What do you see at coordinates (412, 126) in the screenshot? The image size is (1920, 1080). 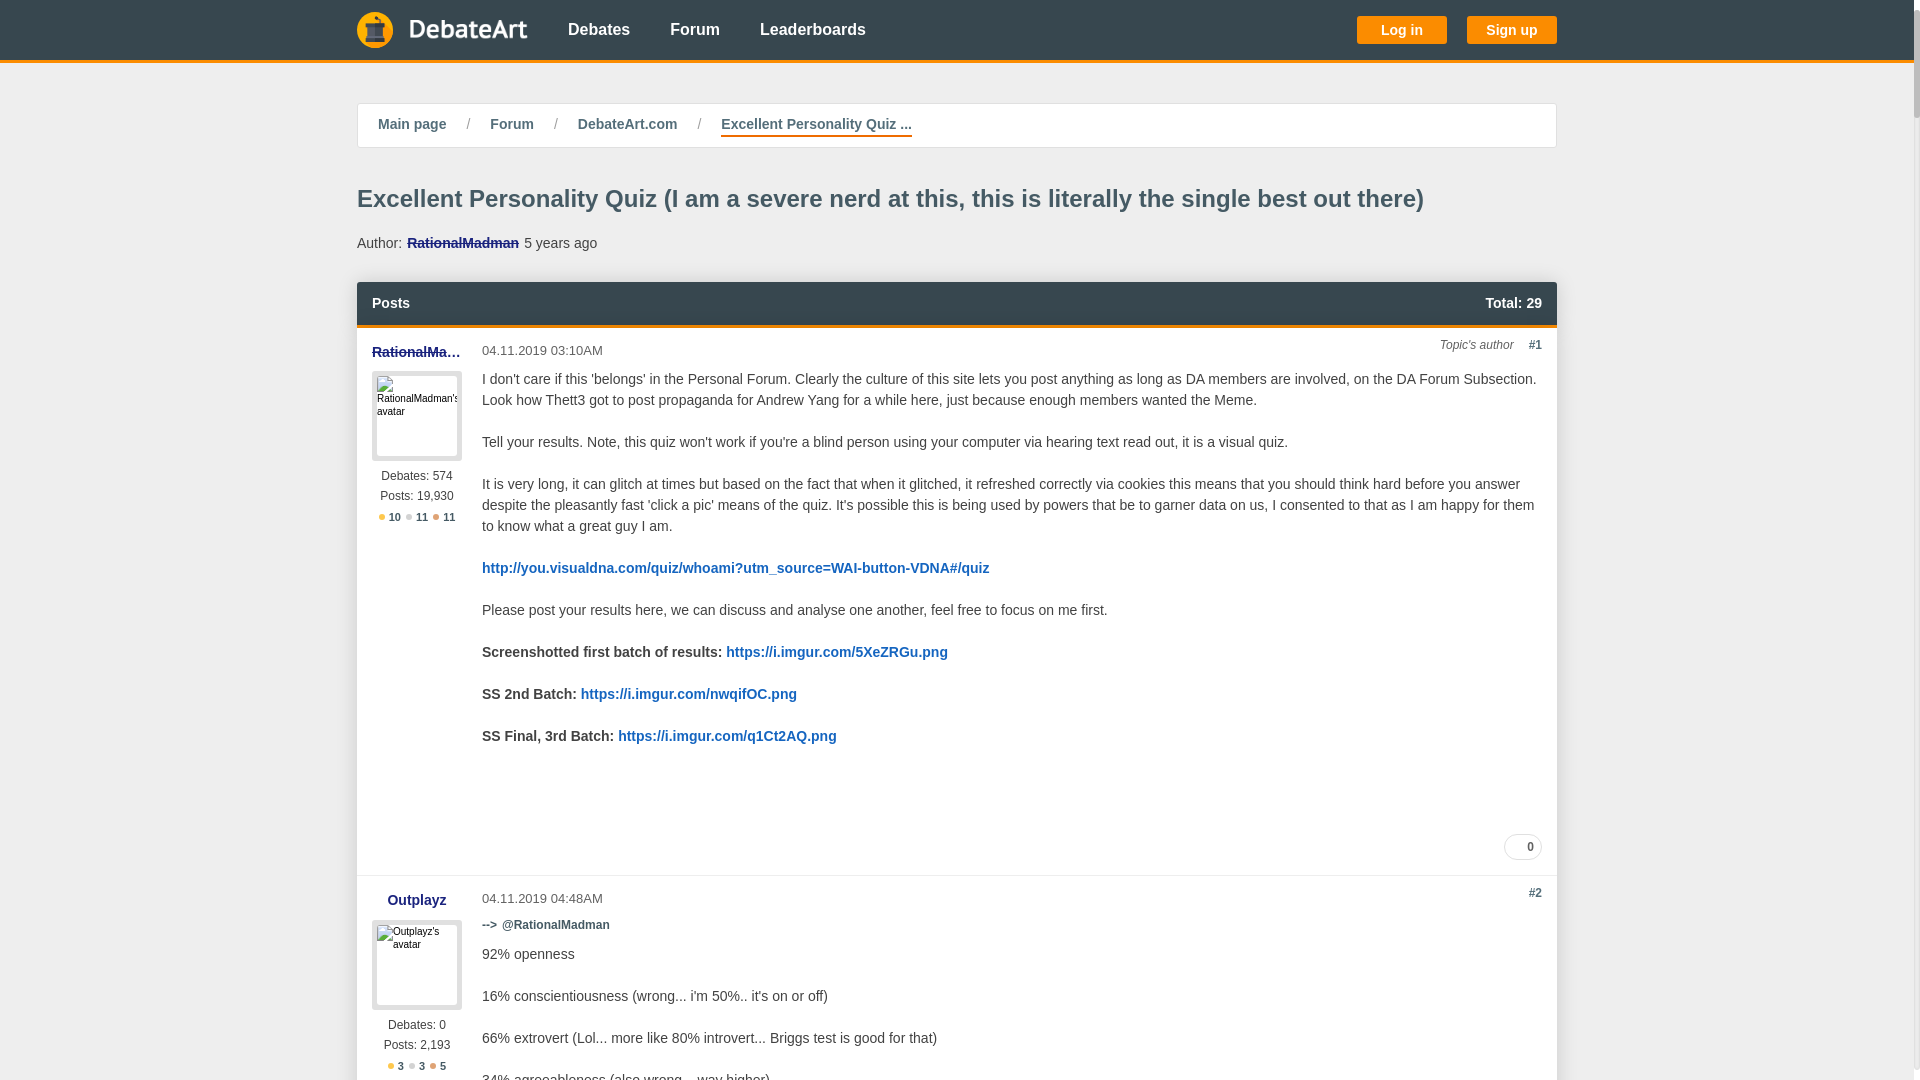 I see `Main page` at bounding box center [412, 126].